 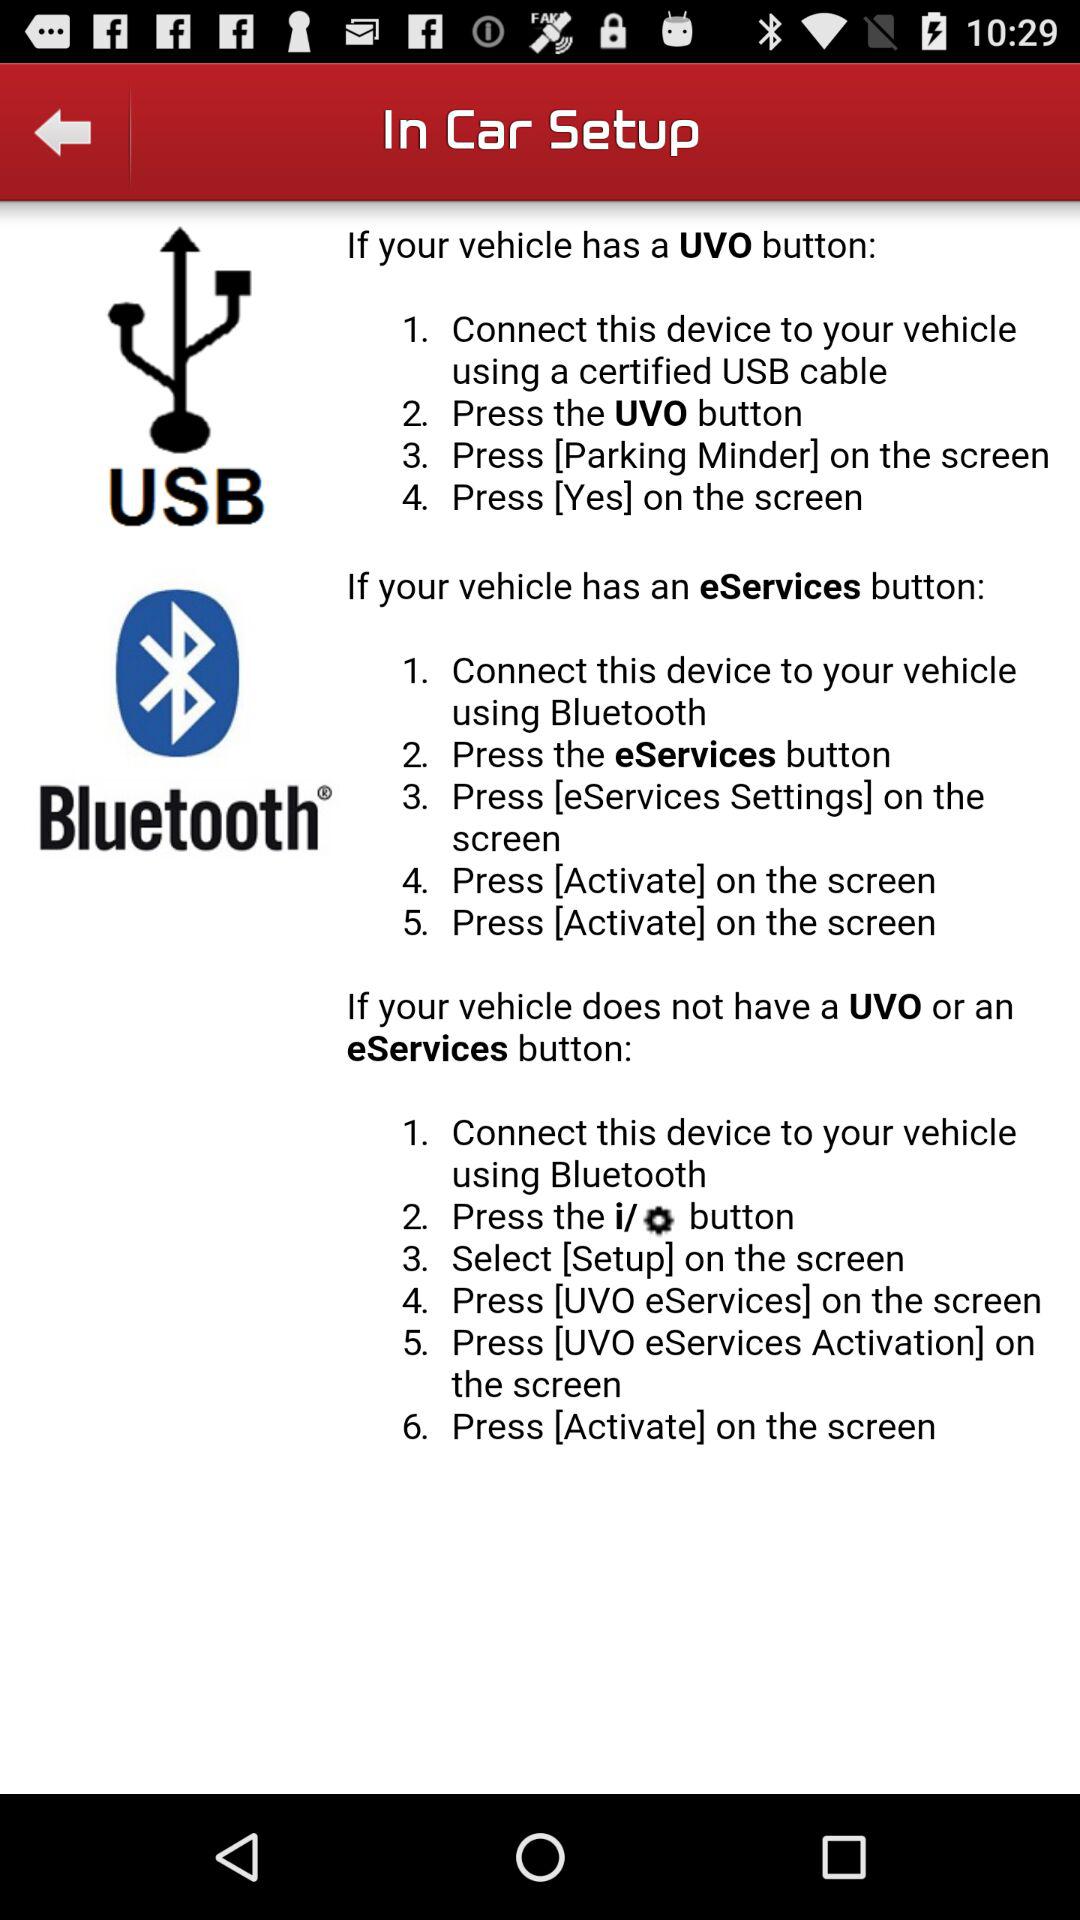 What do you see at coordinates (540, 997) in the screenshot?
I see `bluetooth setting` at bounding box center [540, 997].